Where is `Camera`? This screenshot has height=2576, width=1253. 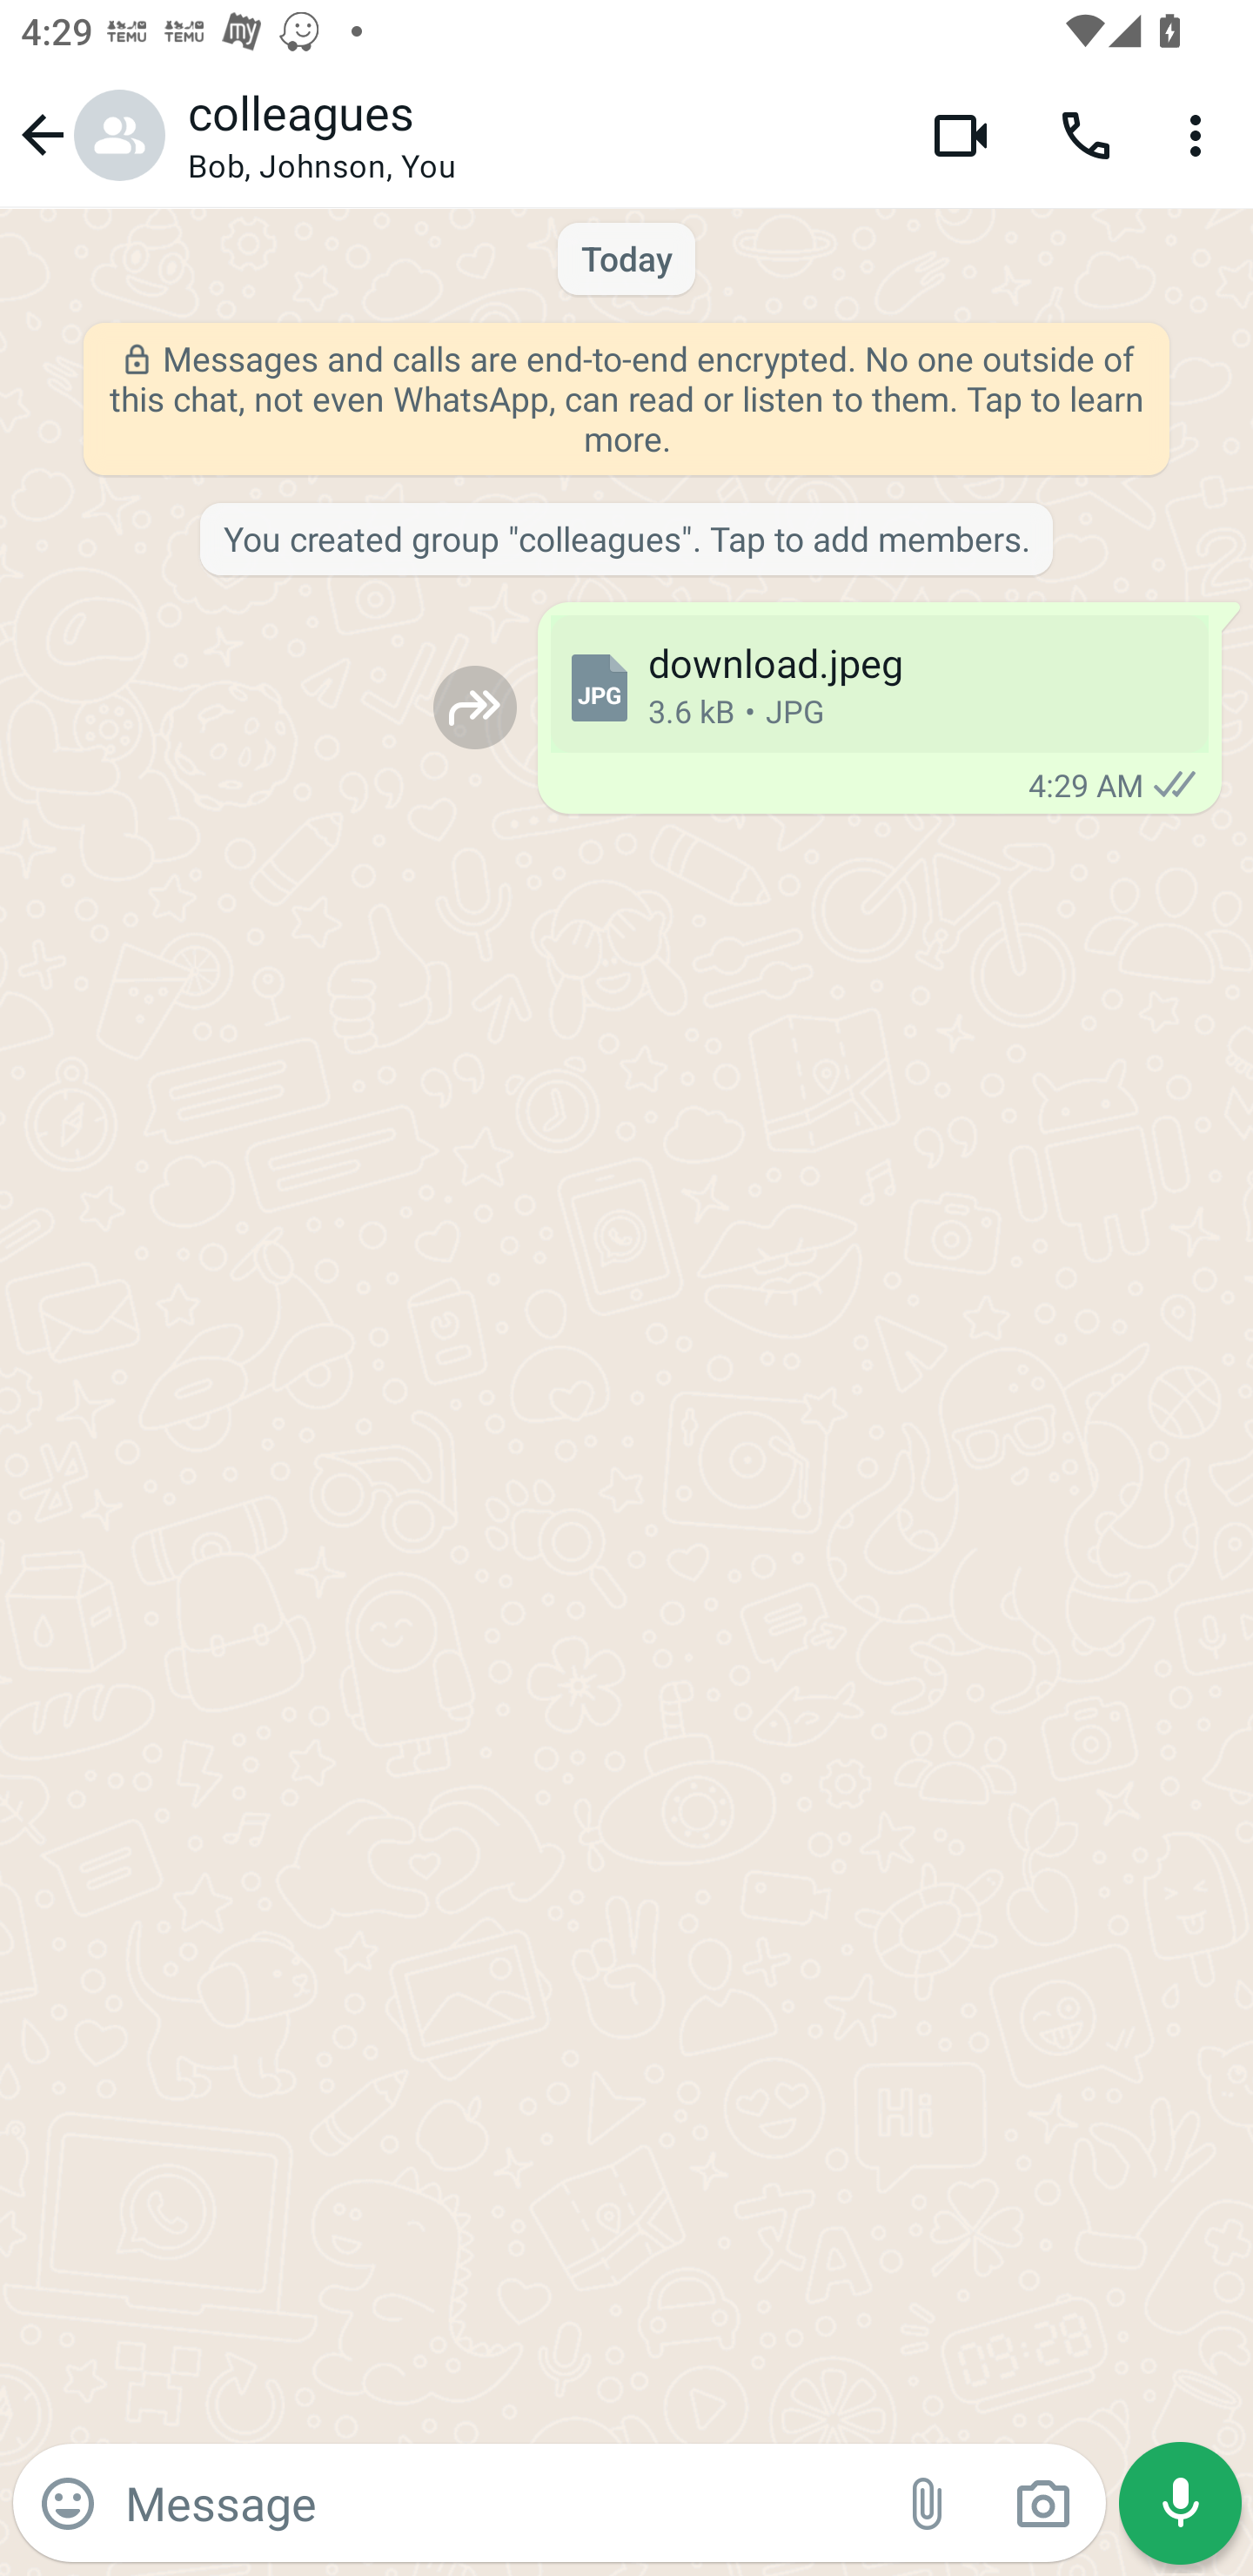
Camera is located at coordinates (1042, 2504).